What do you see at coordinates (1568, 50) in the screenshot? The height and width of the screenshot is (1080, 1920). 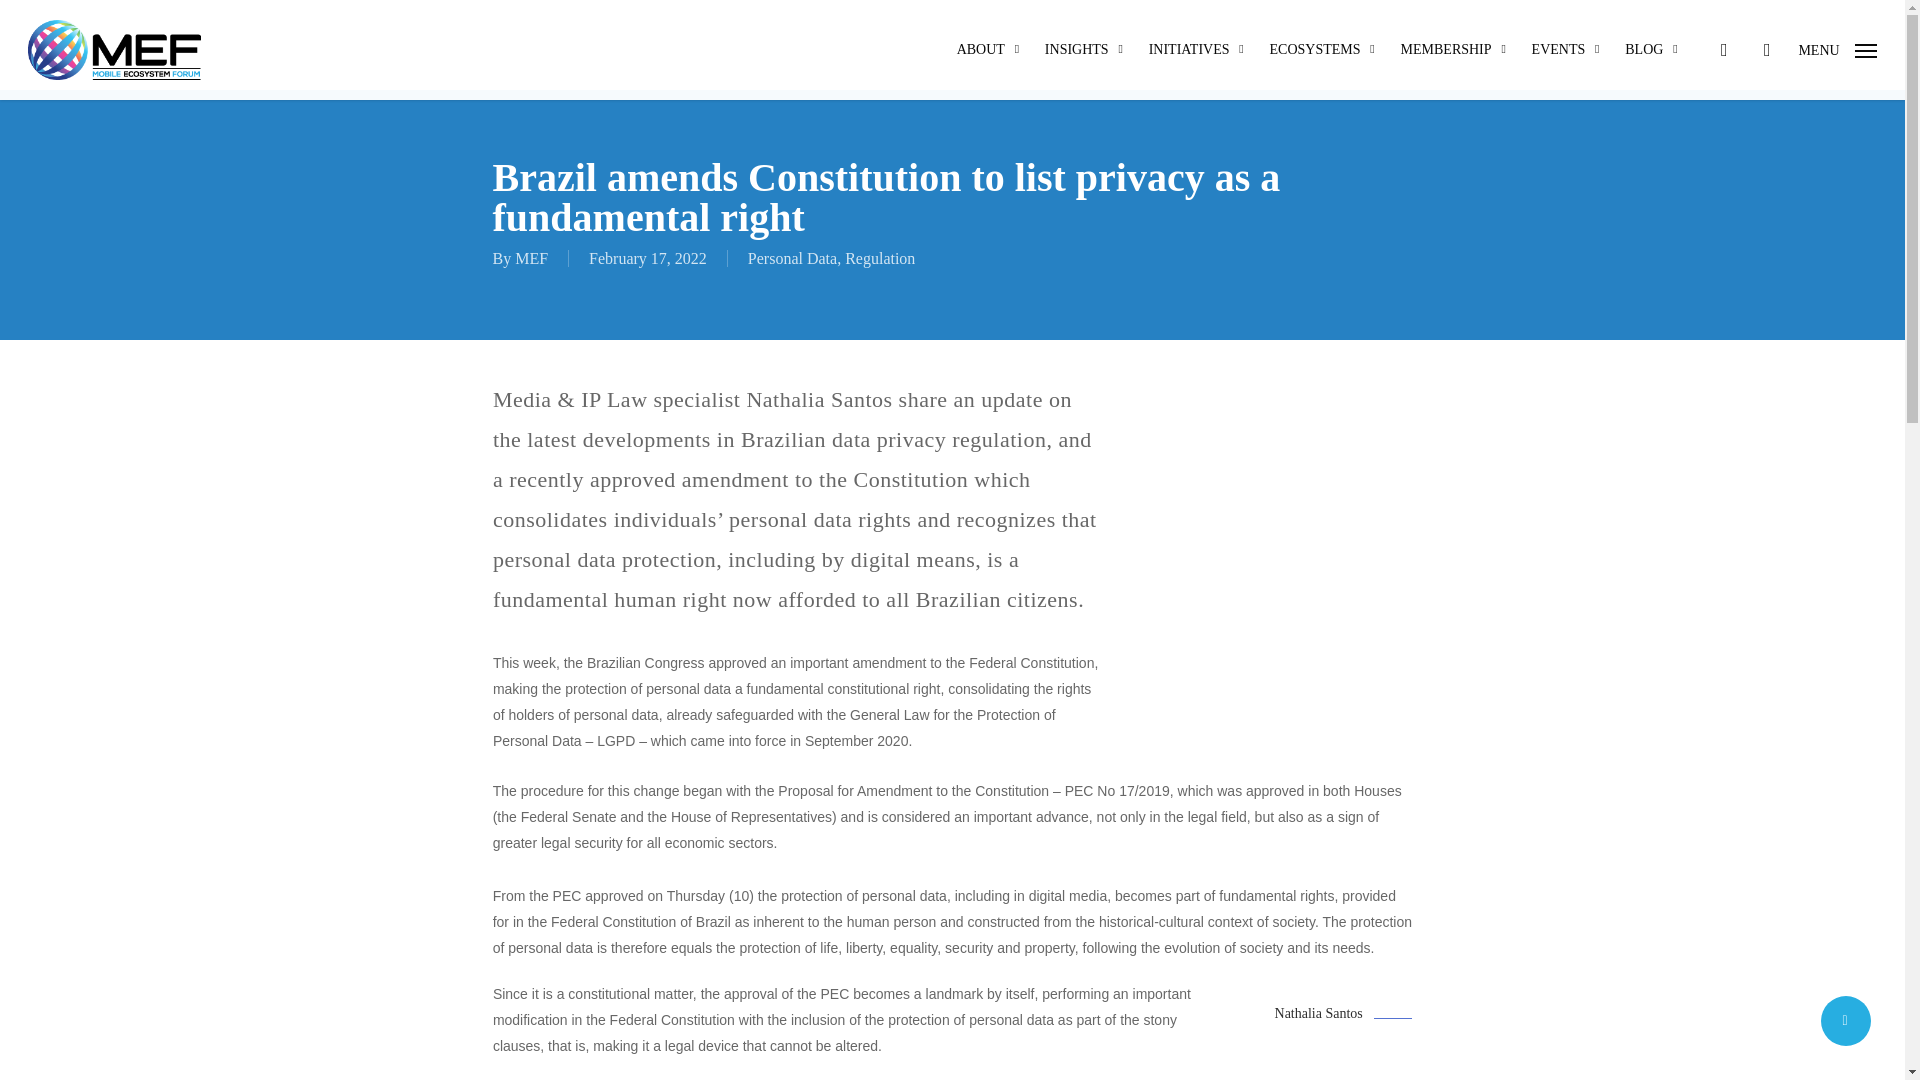 I see `EVENTS` at bounding box center [1568, 50].